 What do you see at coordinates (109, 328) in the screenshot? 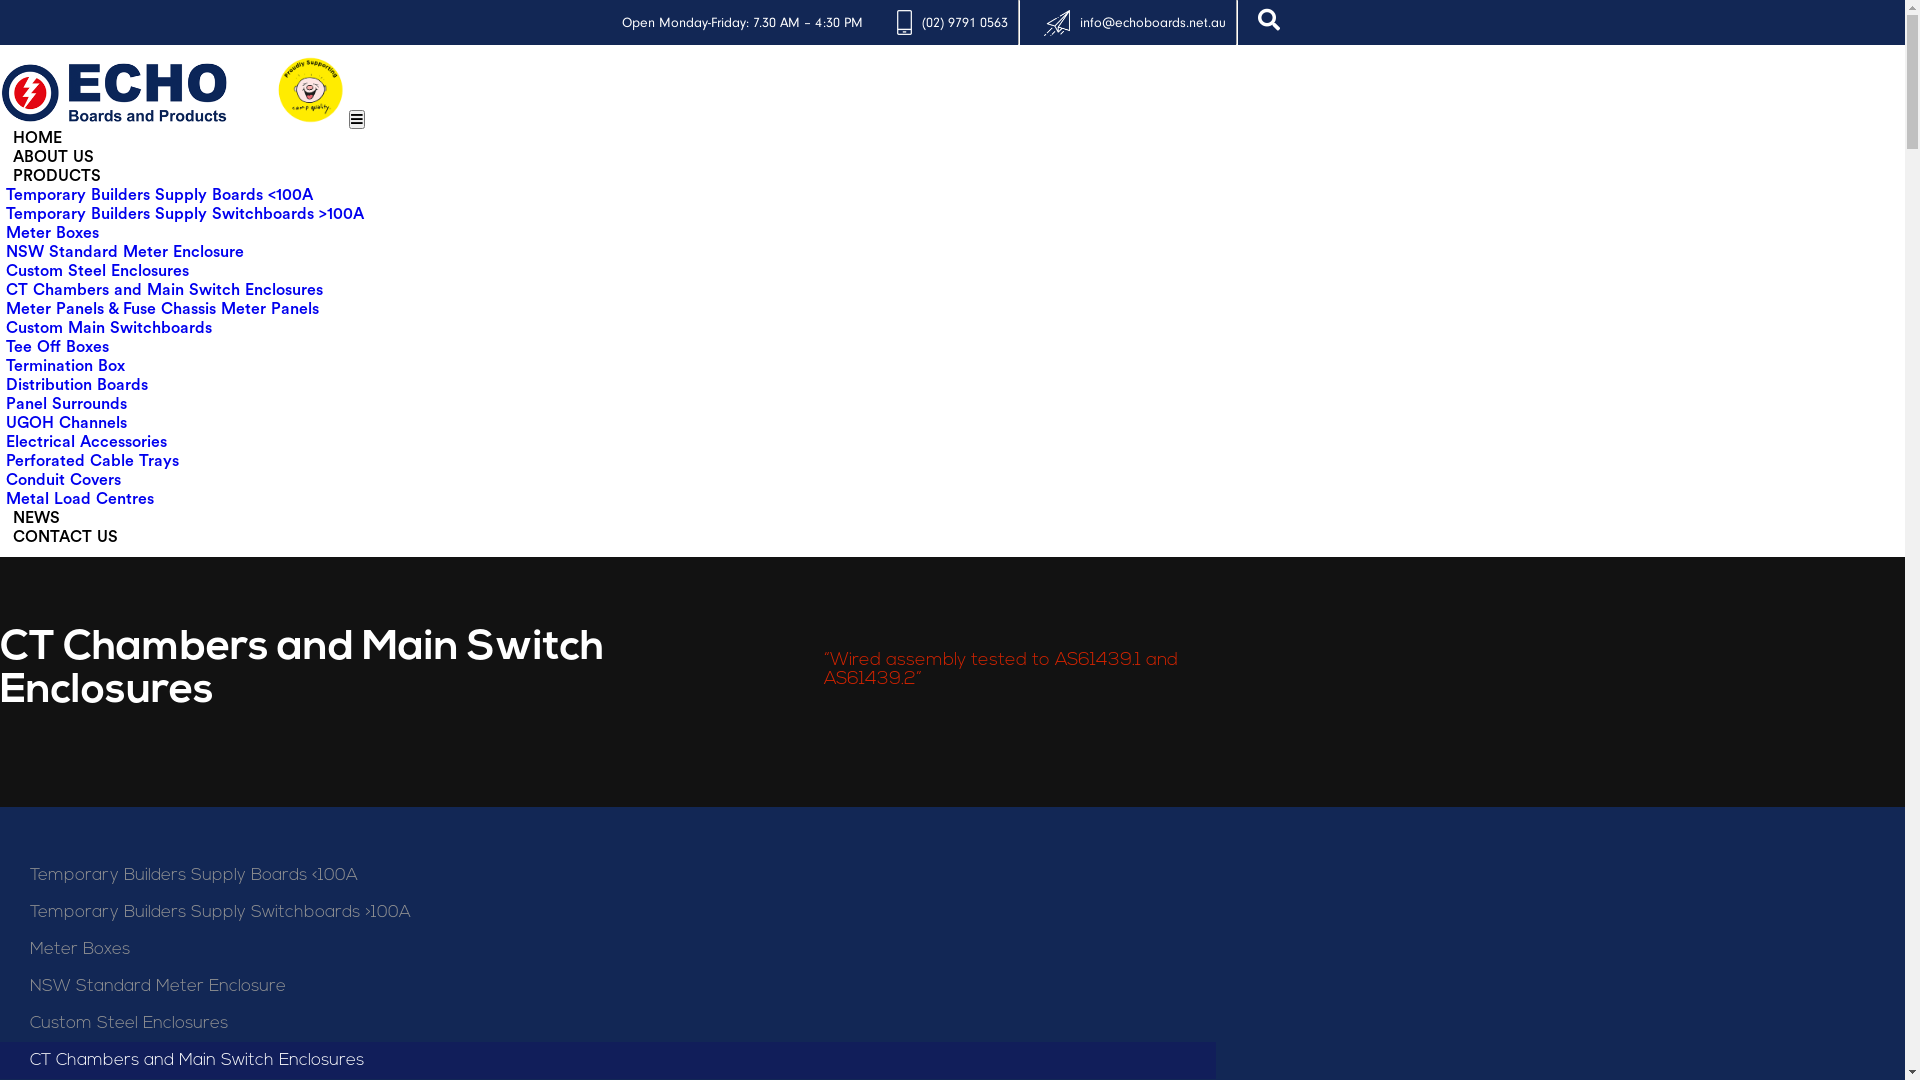
I see `Custom Main Switchboards` at bounding box center [109, 328].